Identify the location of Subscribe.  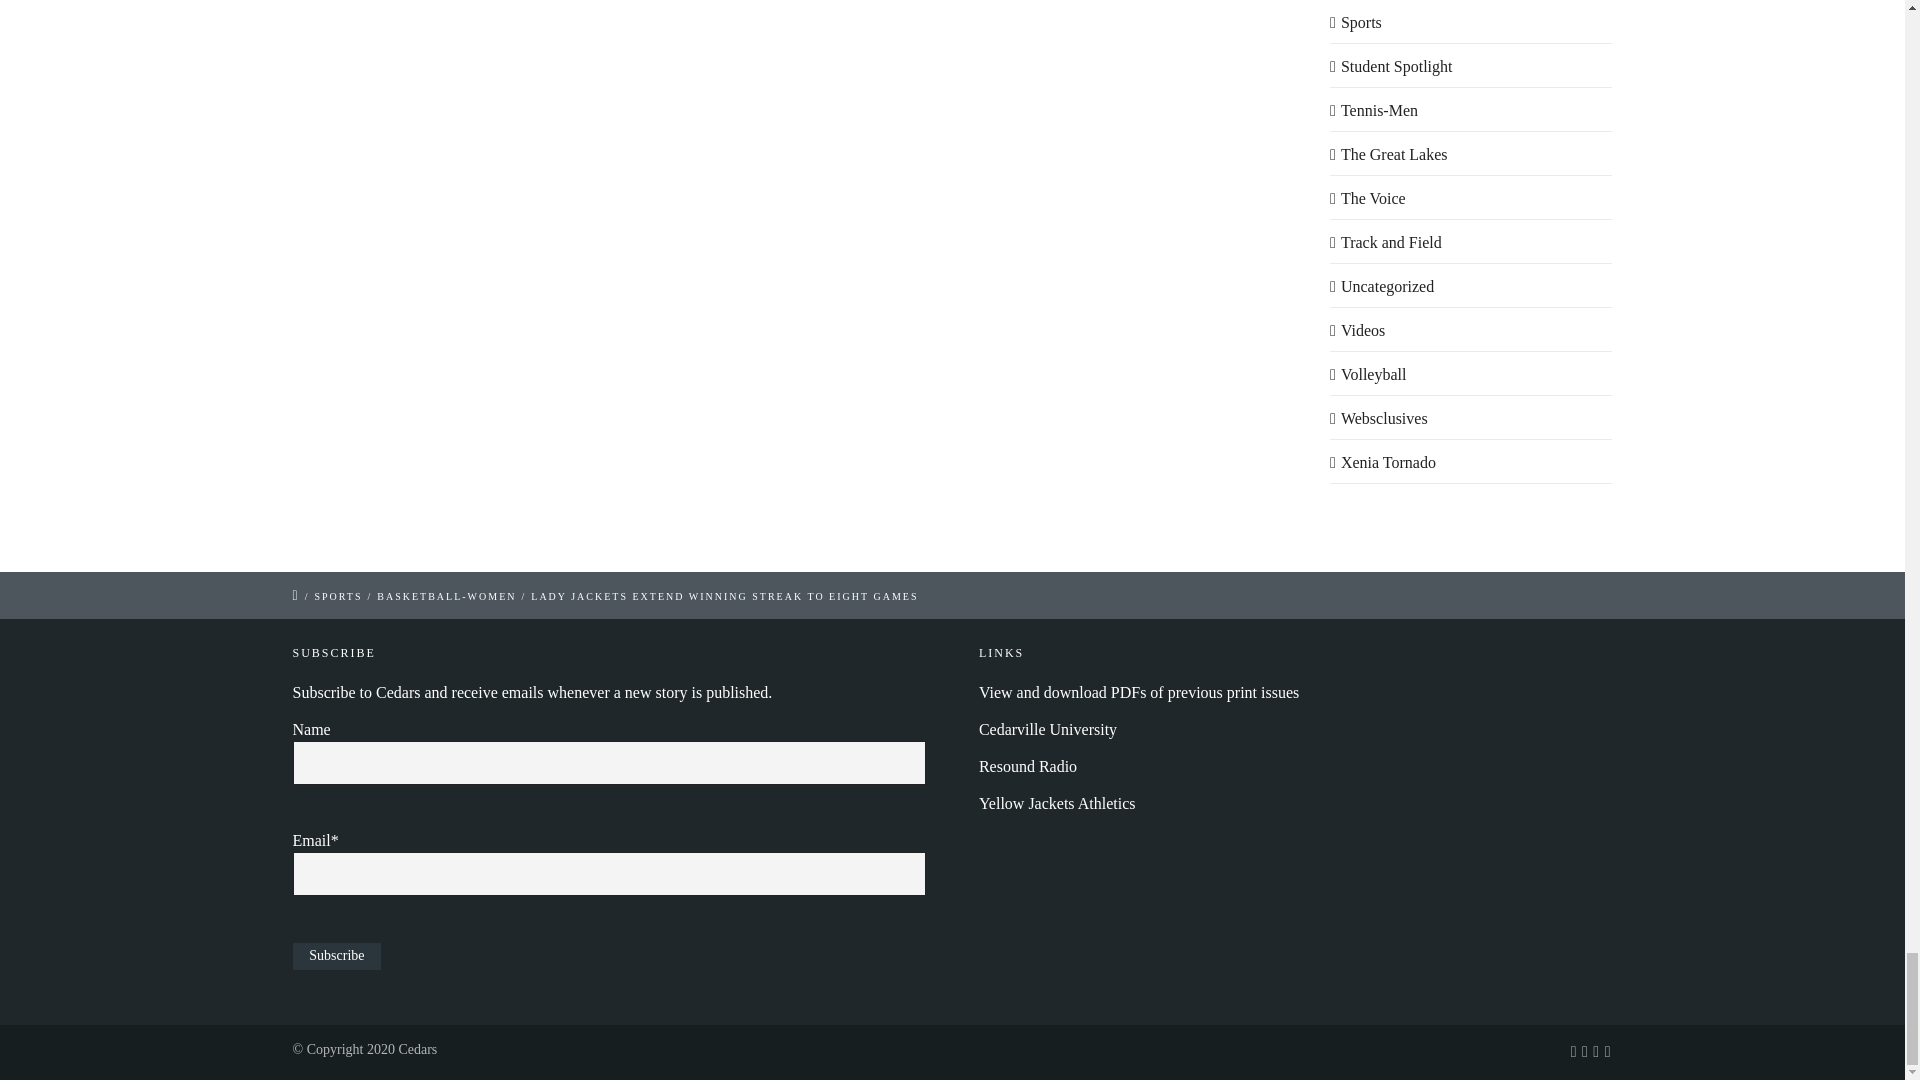
(336, 956).